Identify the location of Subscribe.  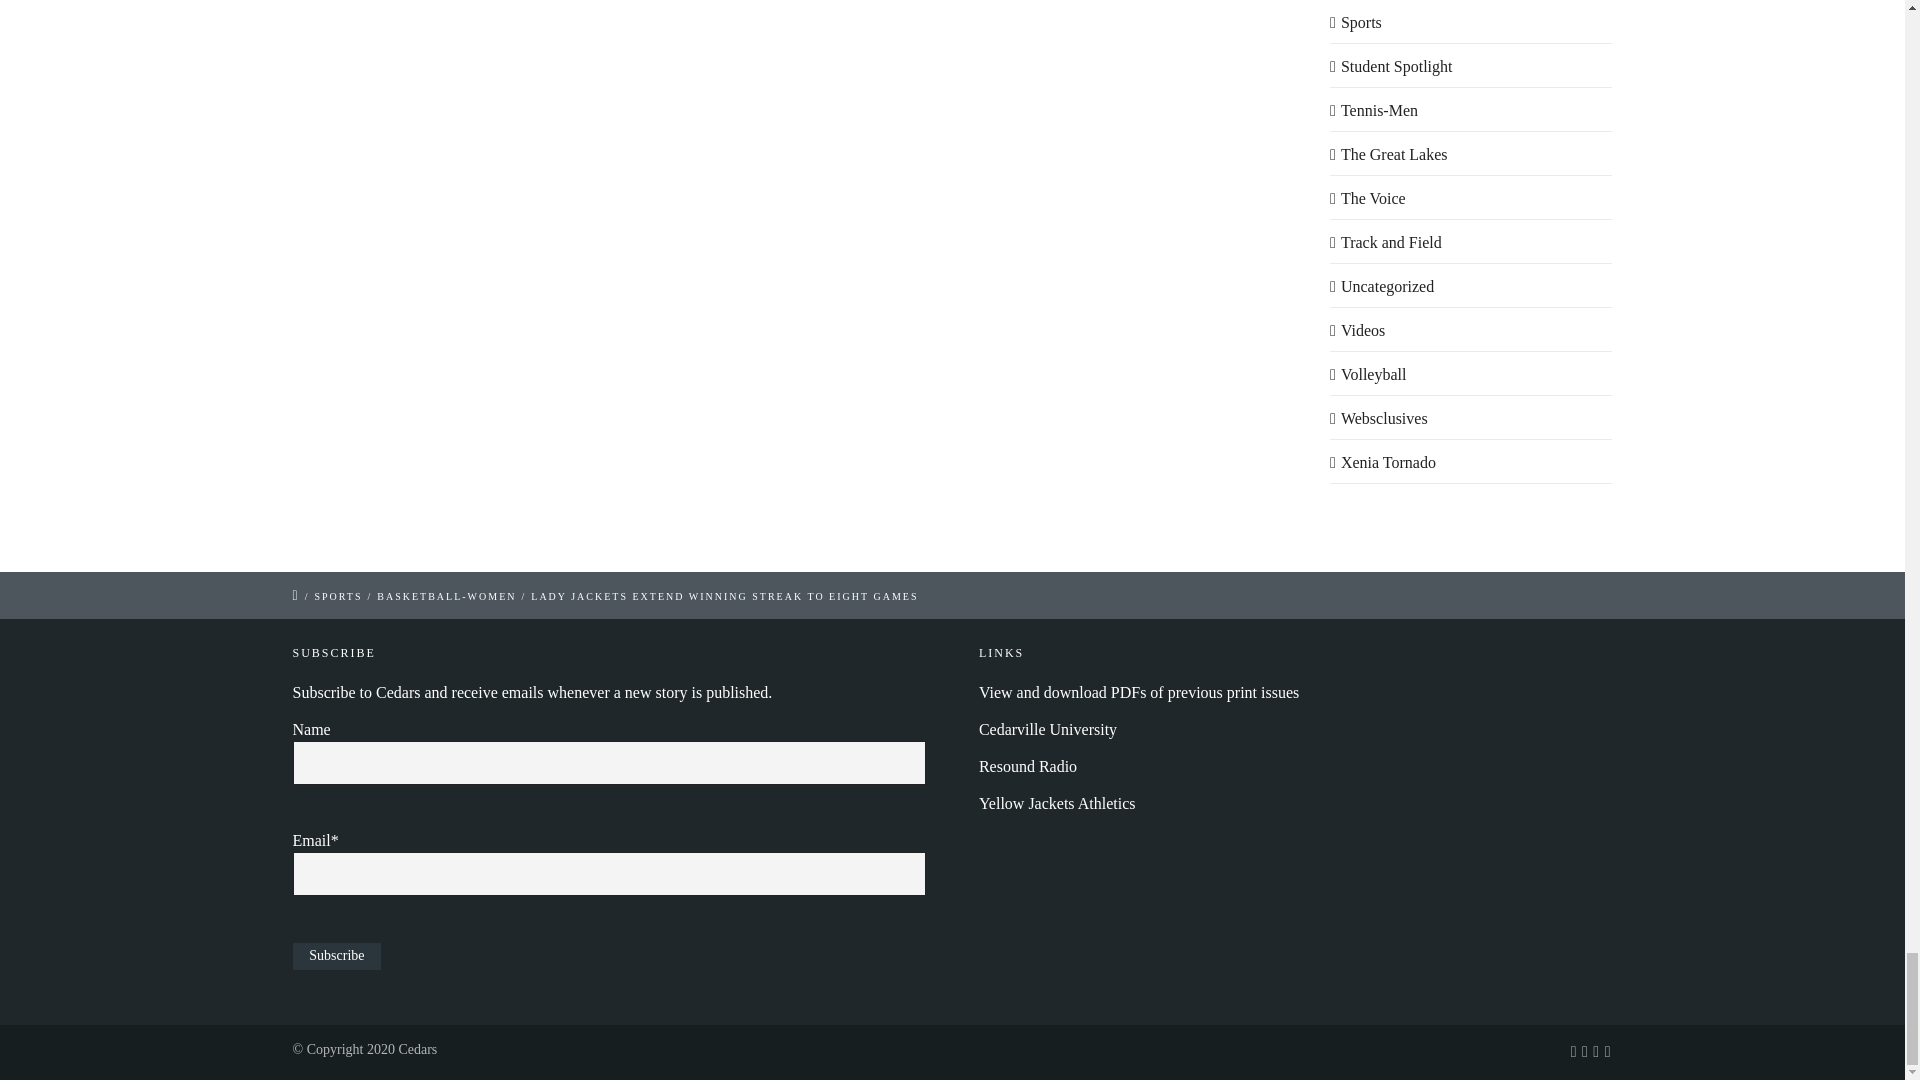
(336, 956).